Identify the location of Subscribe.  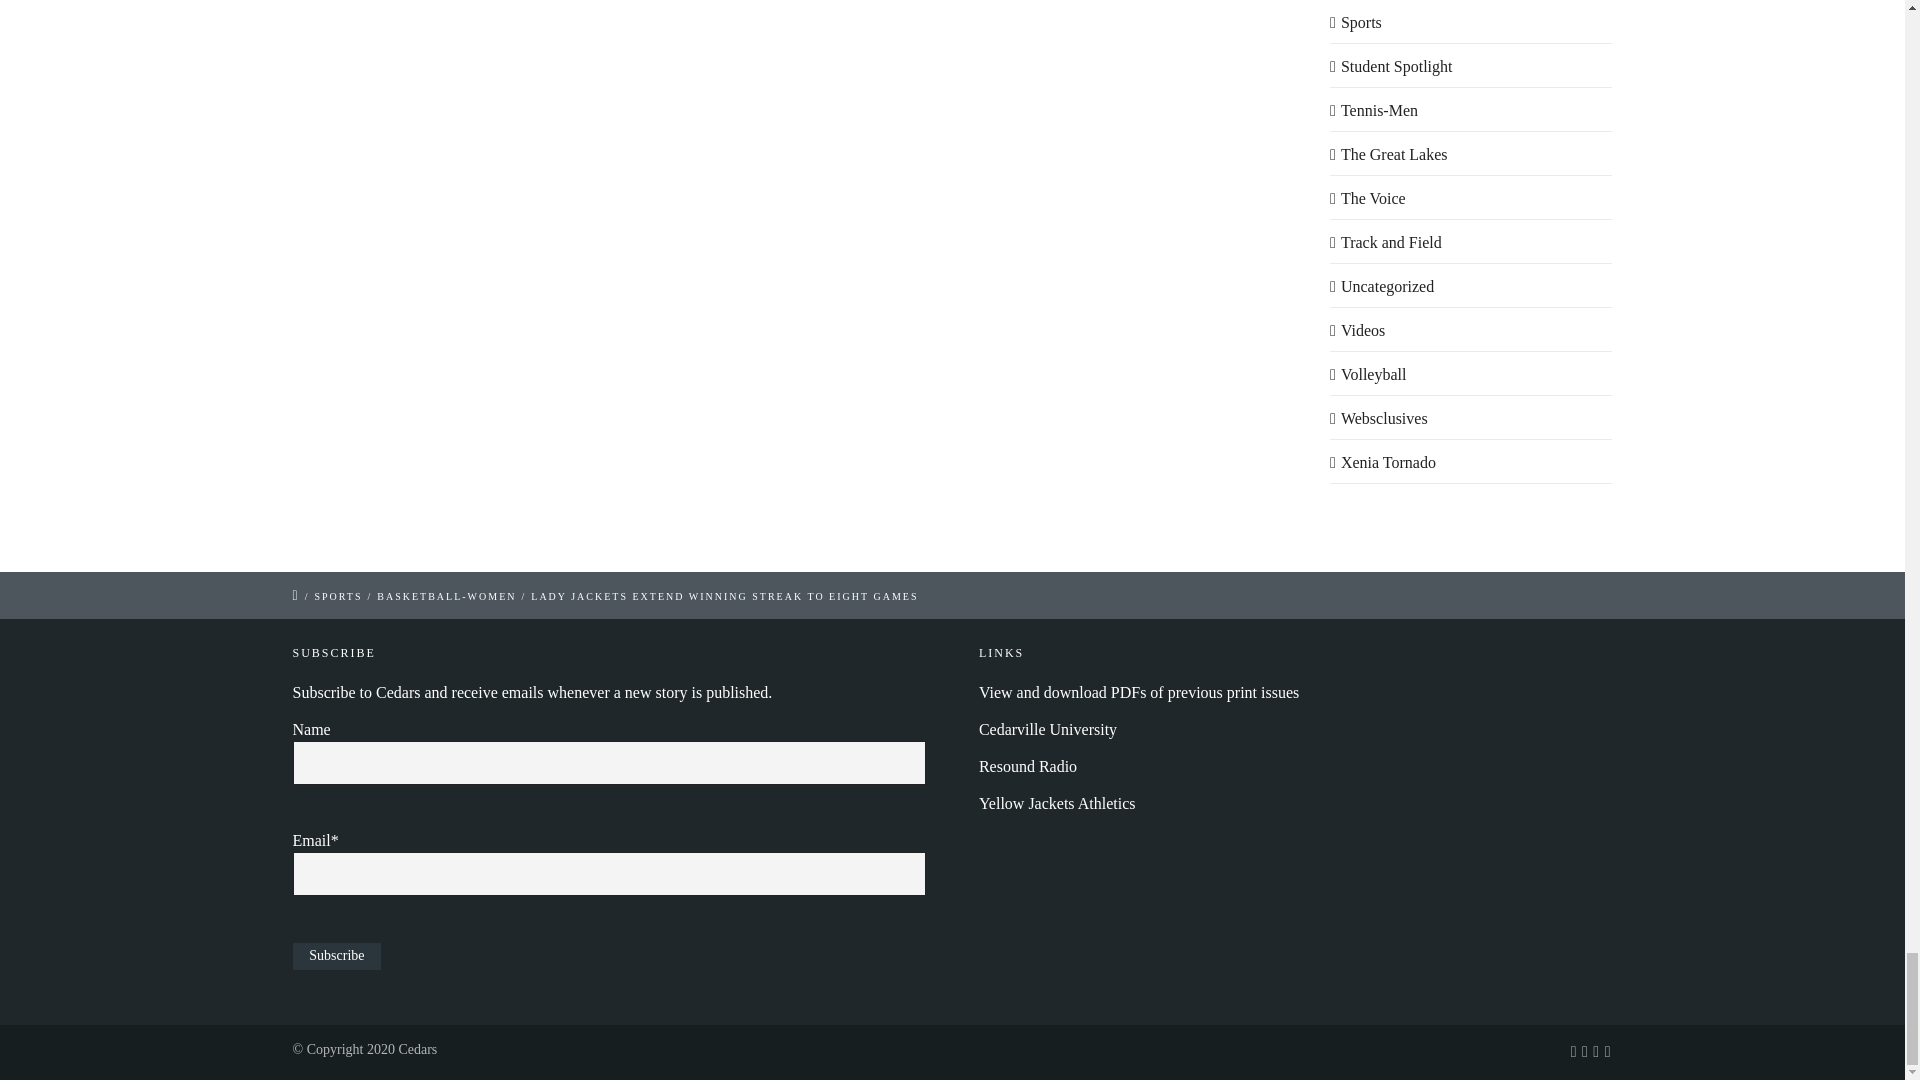
(336, 956).